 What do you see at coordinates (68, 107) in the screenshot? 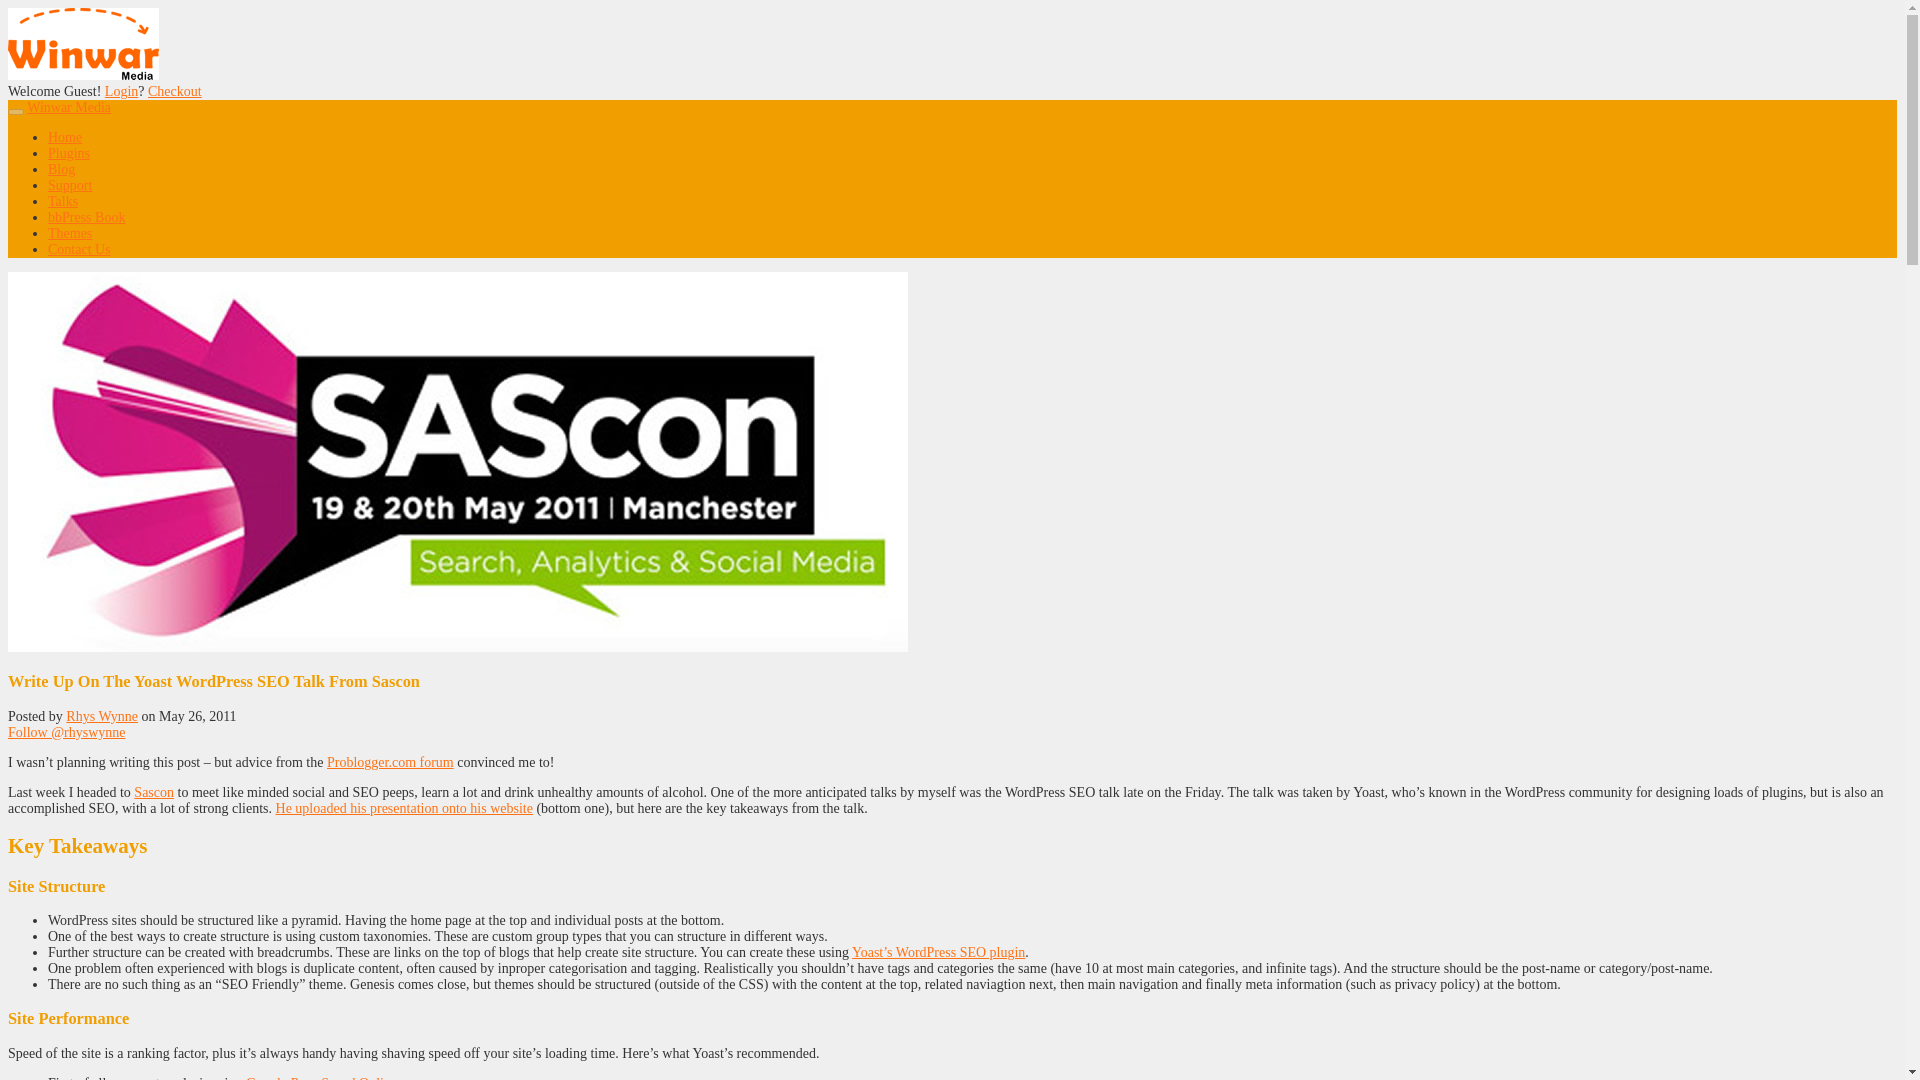
I see `Winwar Media` at bounding box center [68, 107].